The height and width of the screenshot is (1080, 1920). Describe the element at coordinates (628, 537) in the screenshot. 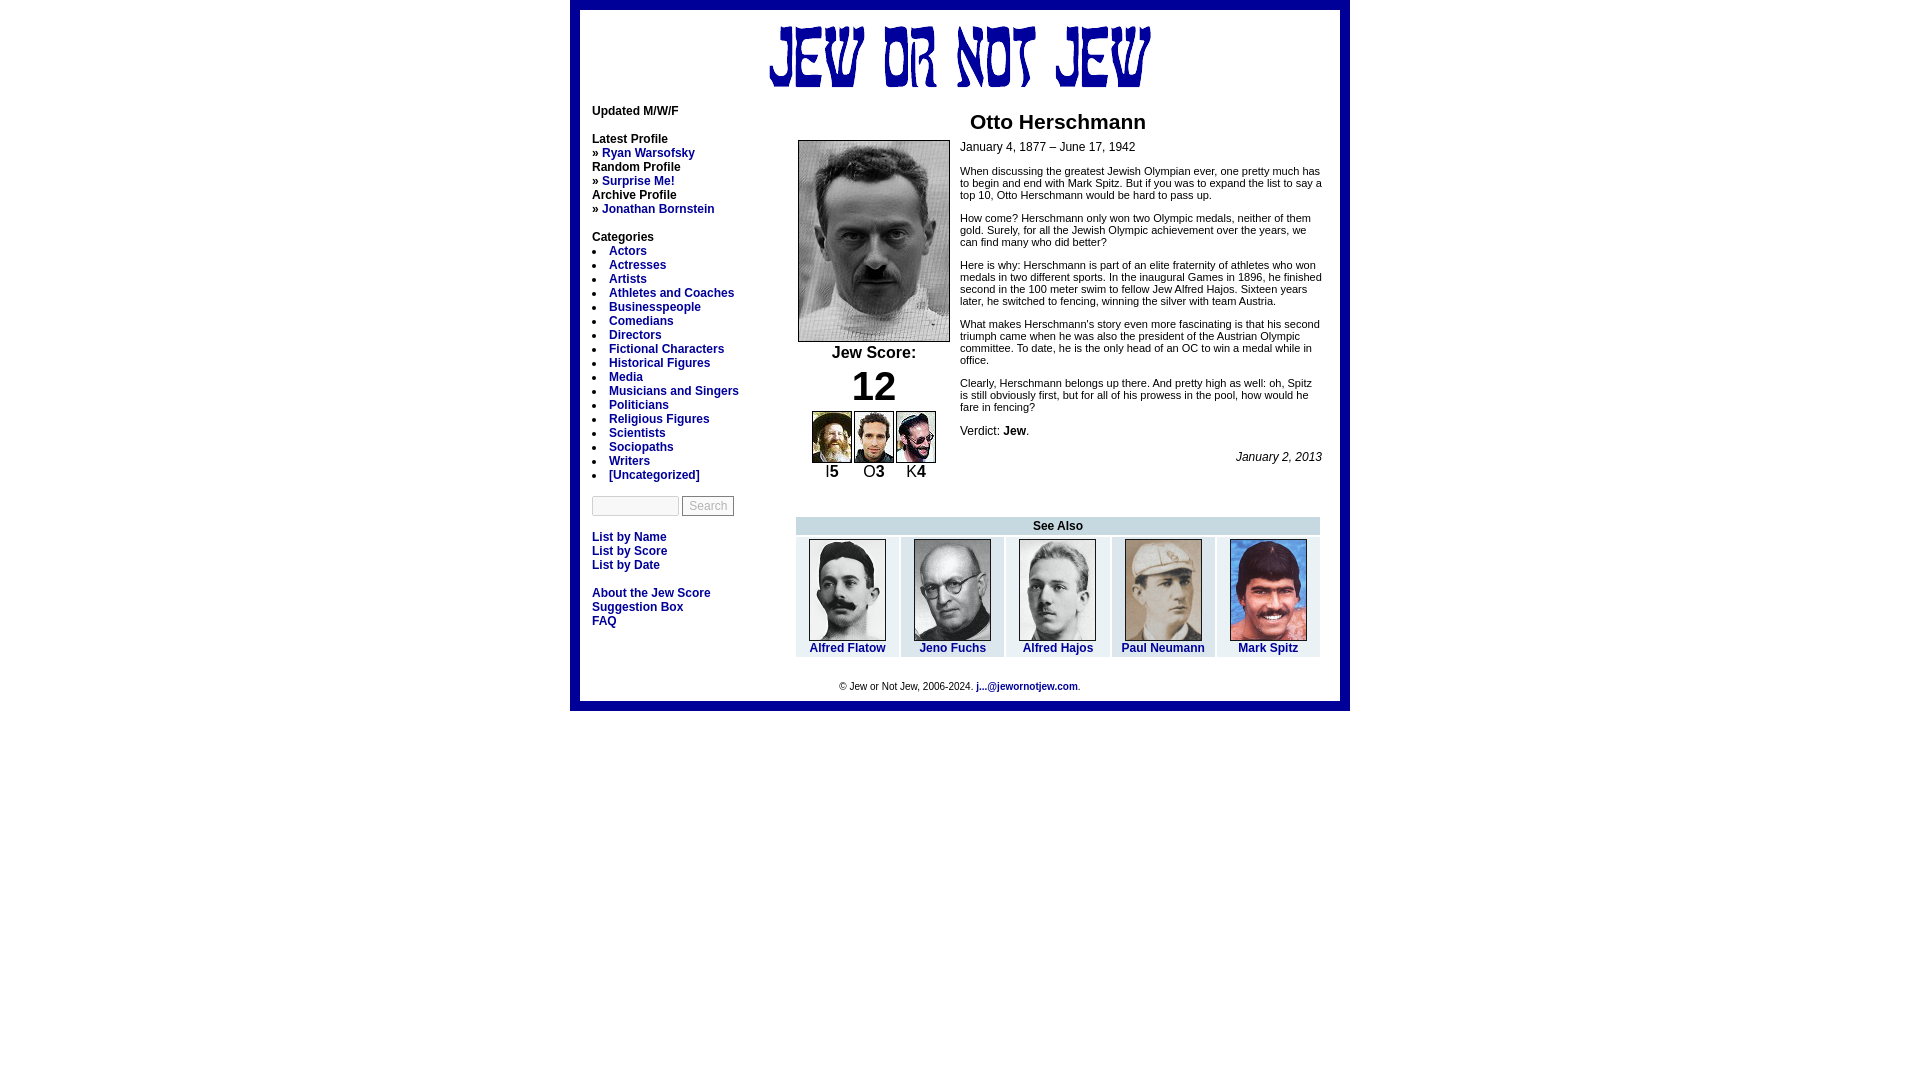

I see `List by Name` at that location.